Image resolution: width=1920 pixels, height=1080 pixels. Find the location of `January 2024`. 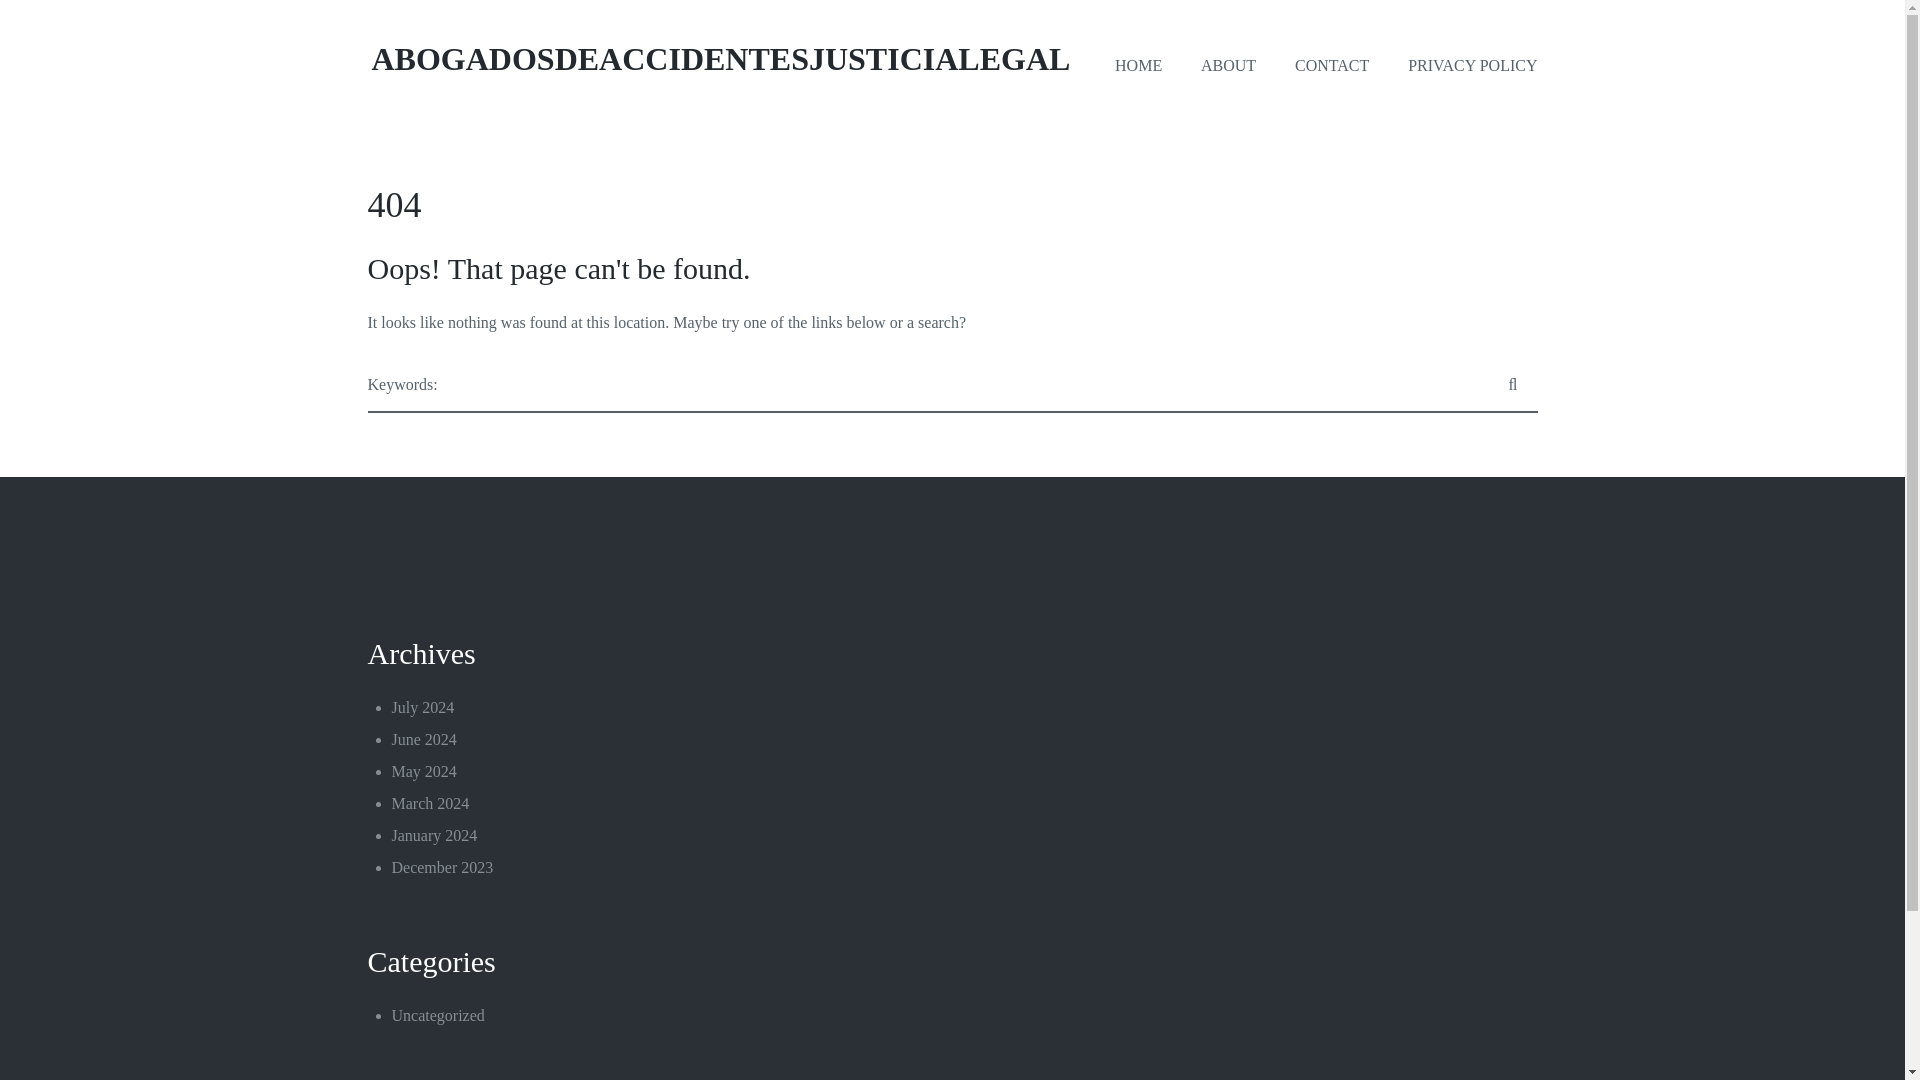

January 2024 is located at coordinates (434, 835).